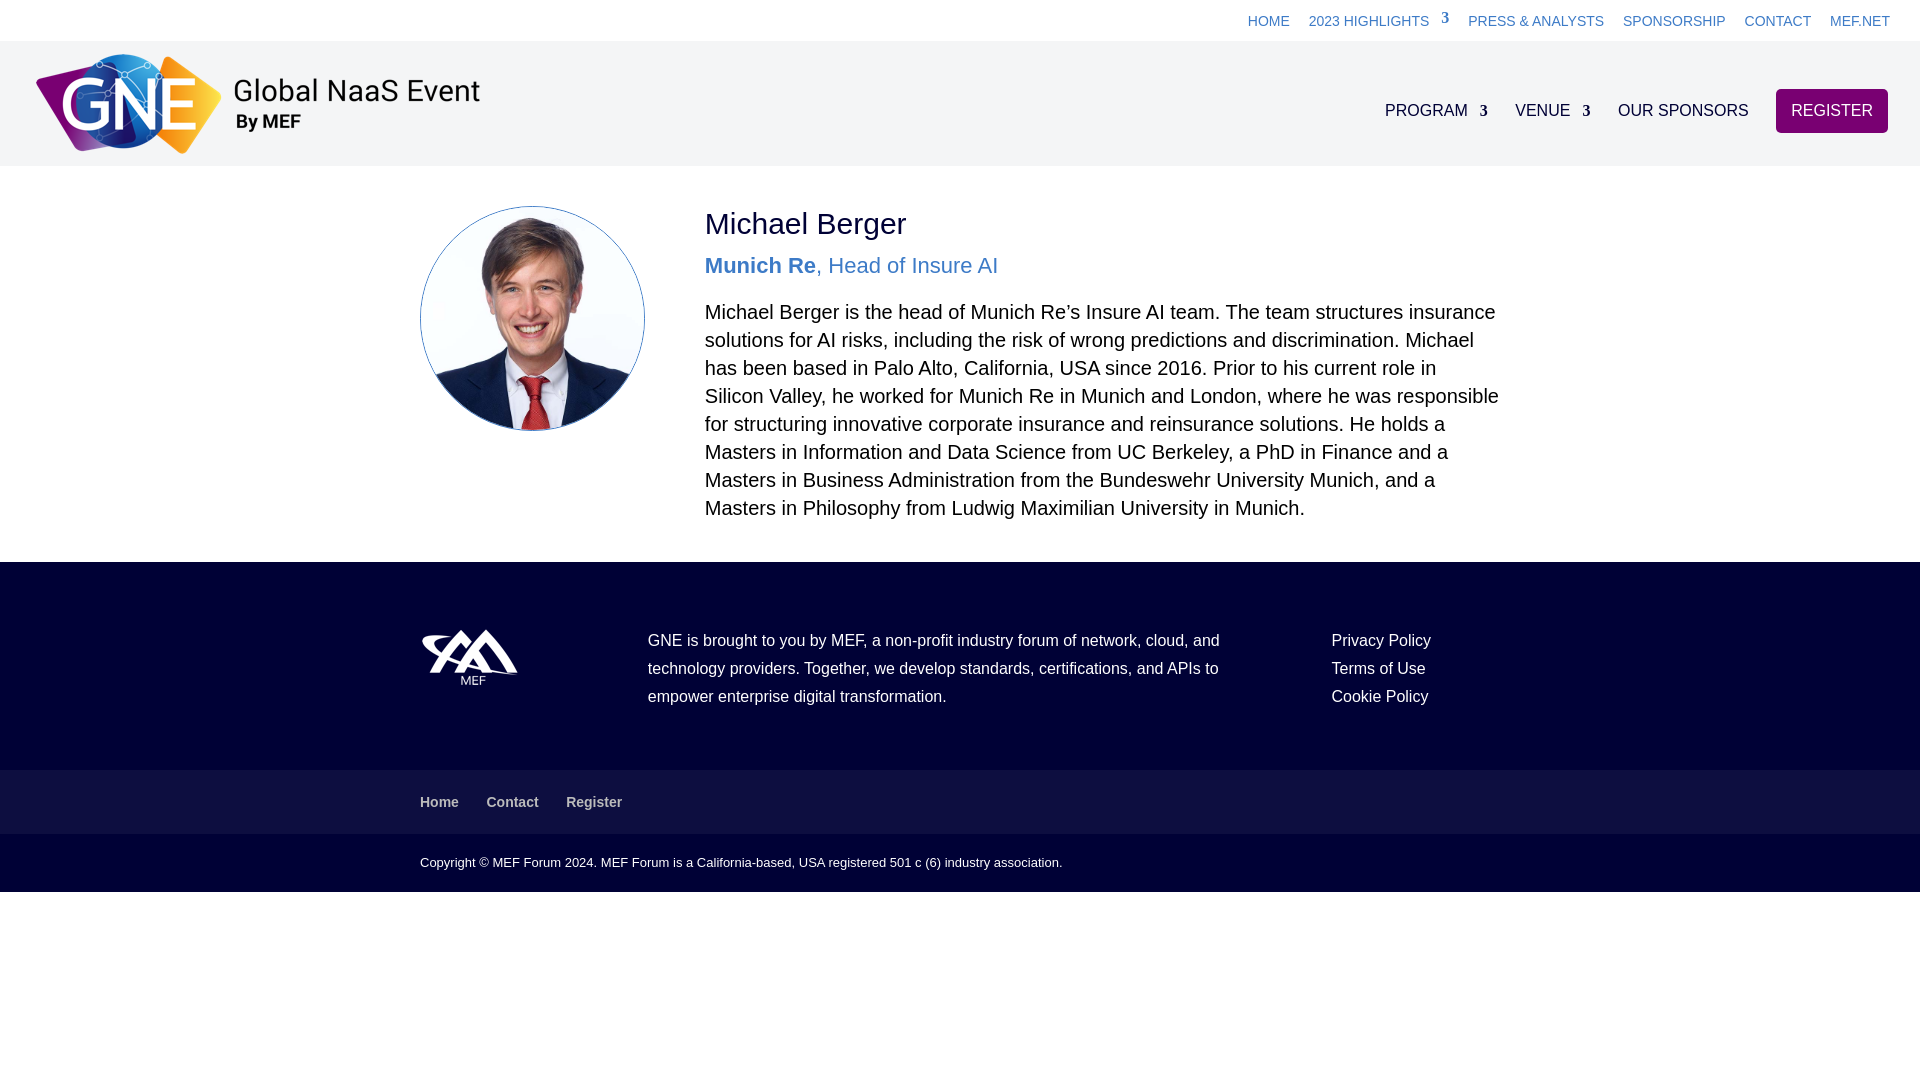  I want to click on CONTACT, so click(1778, 26).